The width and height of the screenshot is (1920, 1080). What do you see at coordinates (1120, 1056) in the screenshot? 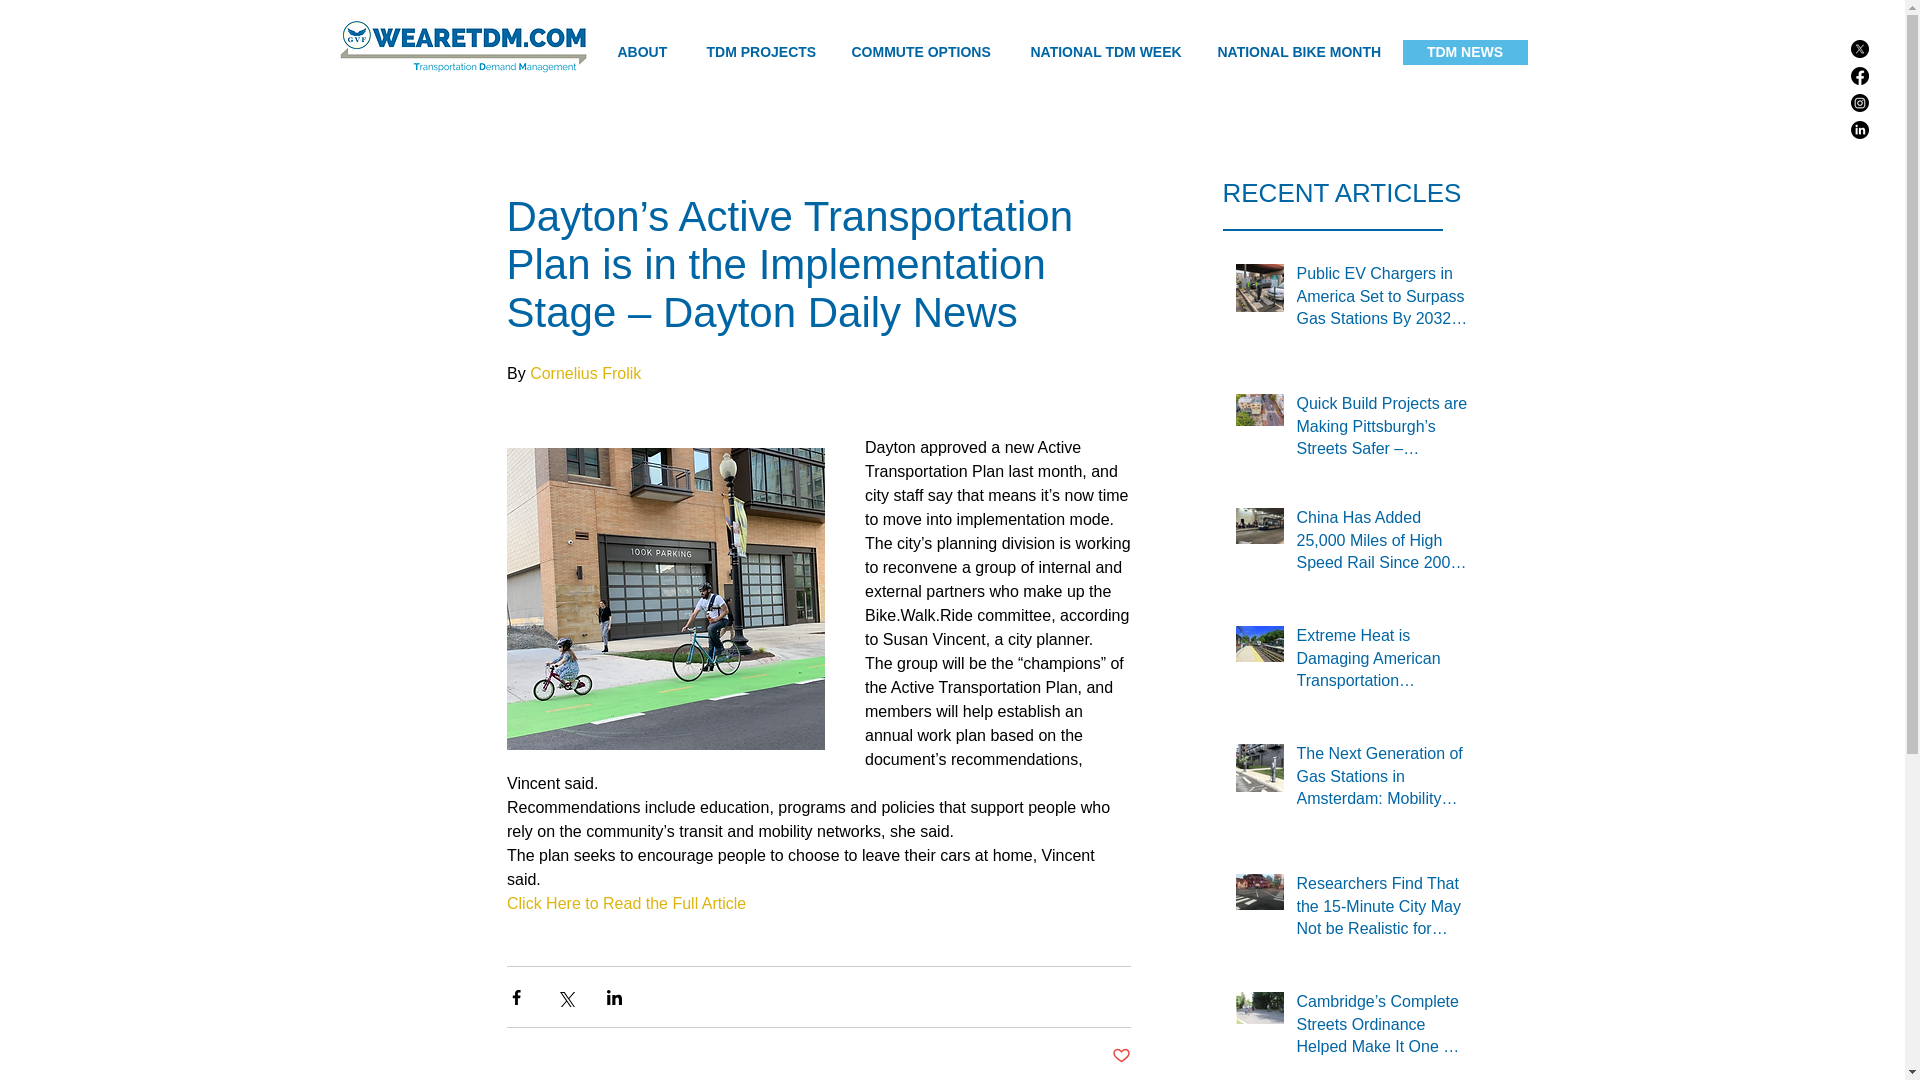
I see `Post not marked as liked` at bounding box center [1120, 1056].